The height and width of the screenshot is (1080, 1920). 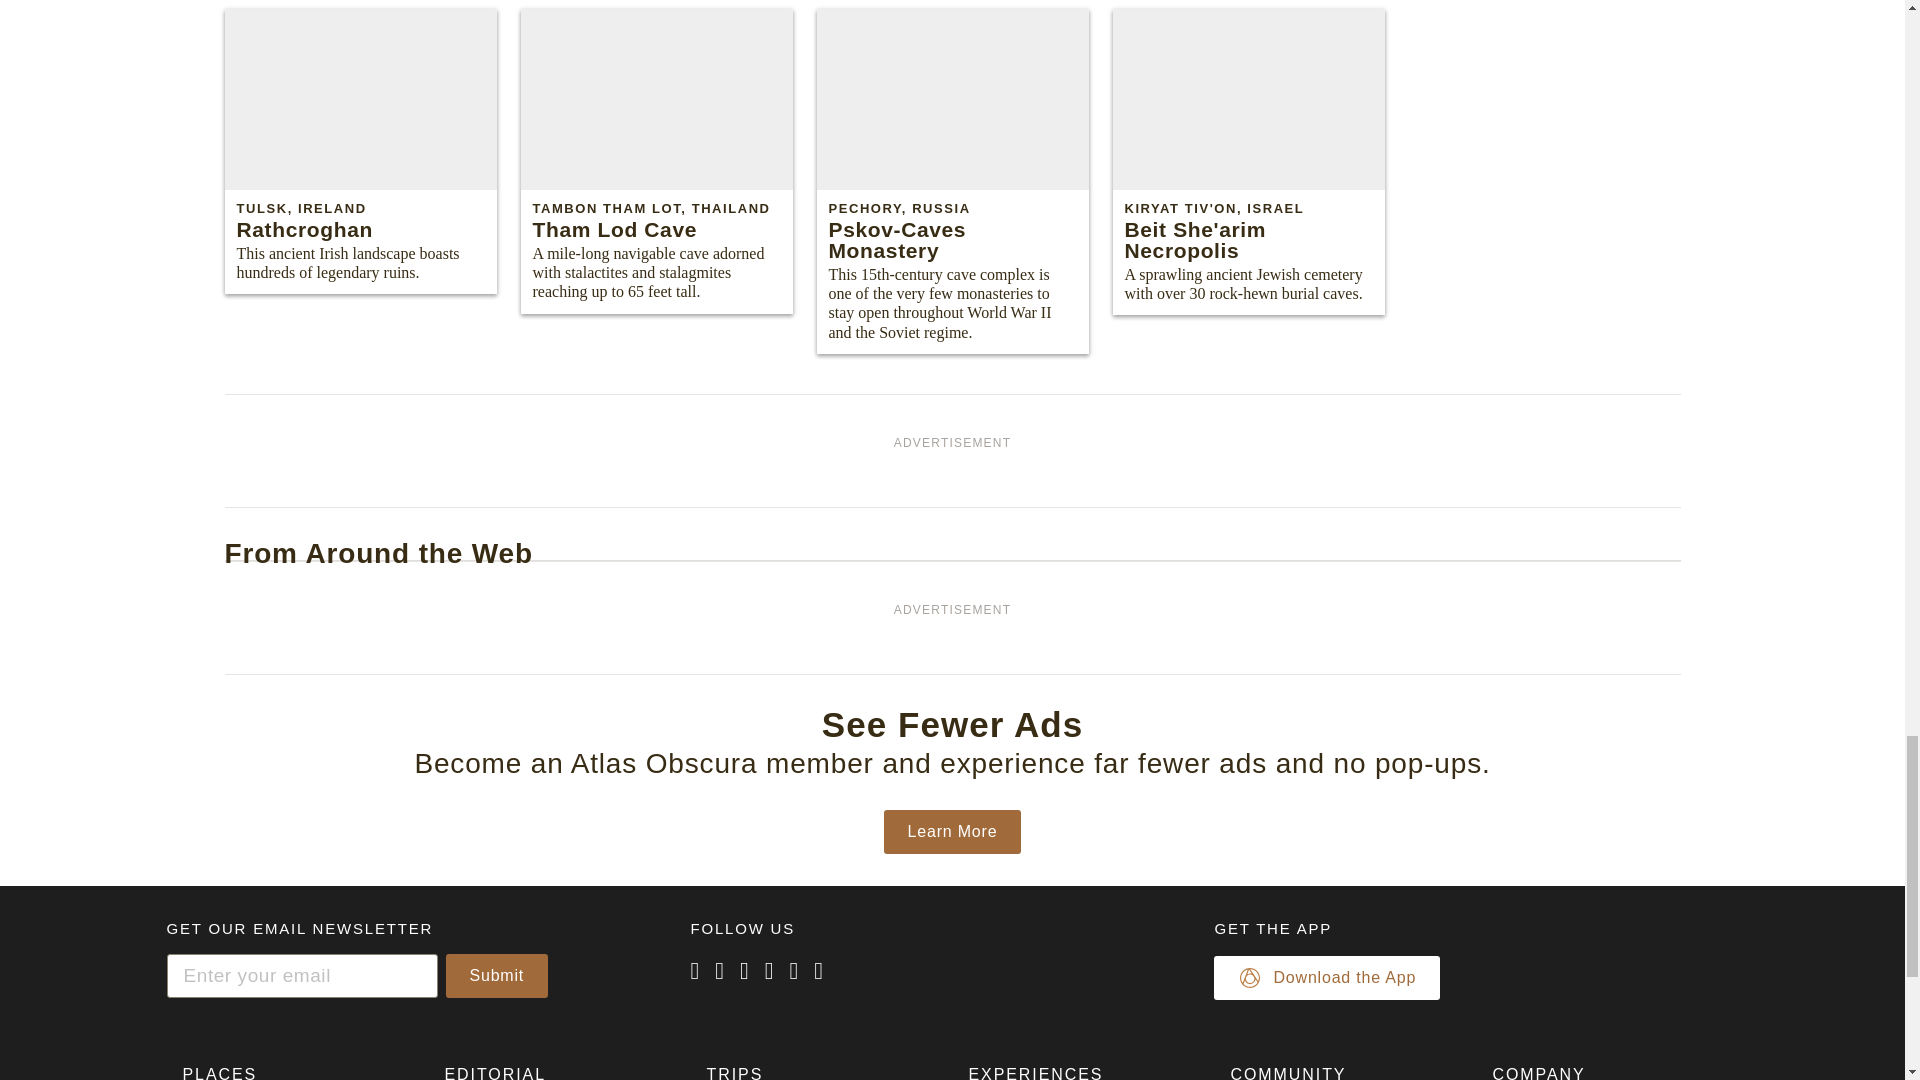 I want to click on Submit, so click(x=497, y=975).